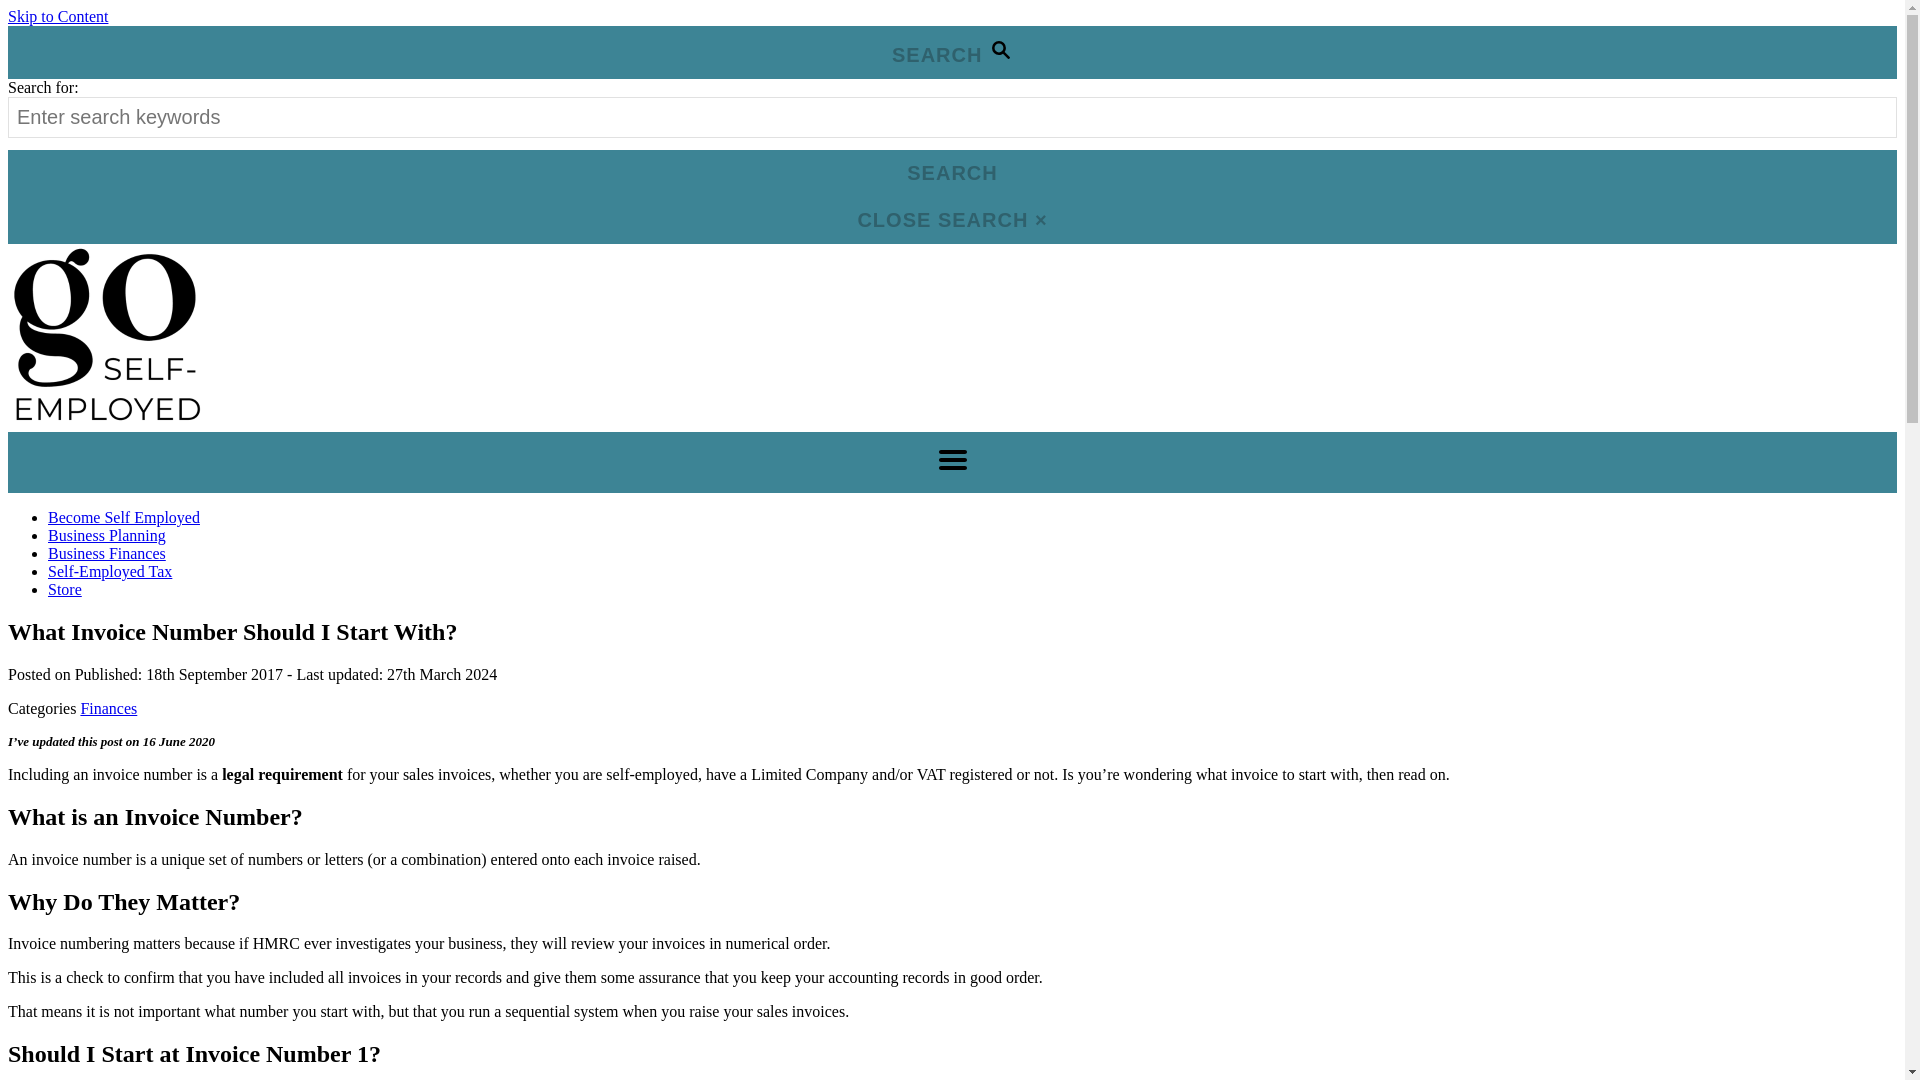  I want to click on MAGNIFYING GLASS, so click(1000, 49).